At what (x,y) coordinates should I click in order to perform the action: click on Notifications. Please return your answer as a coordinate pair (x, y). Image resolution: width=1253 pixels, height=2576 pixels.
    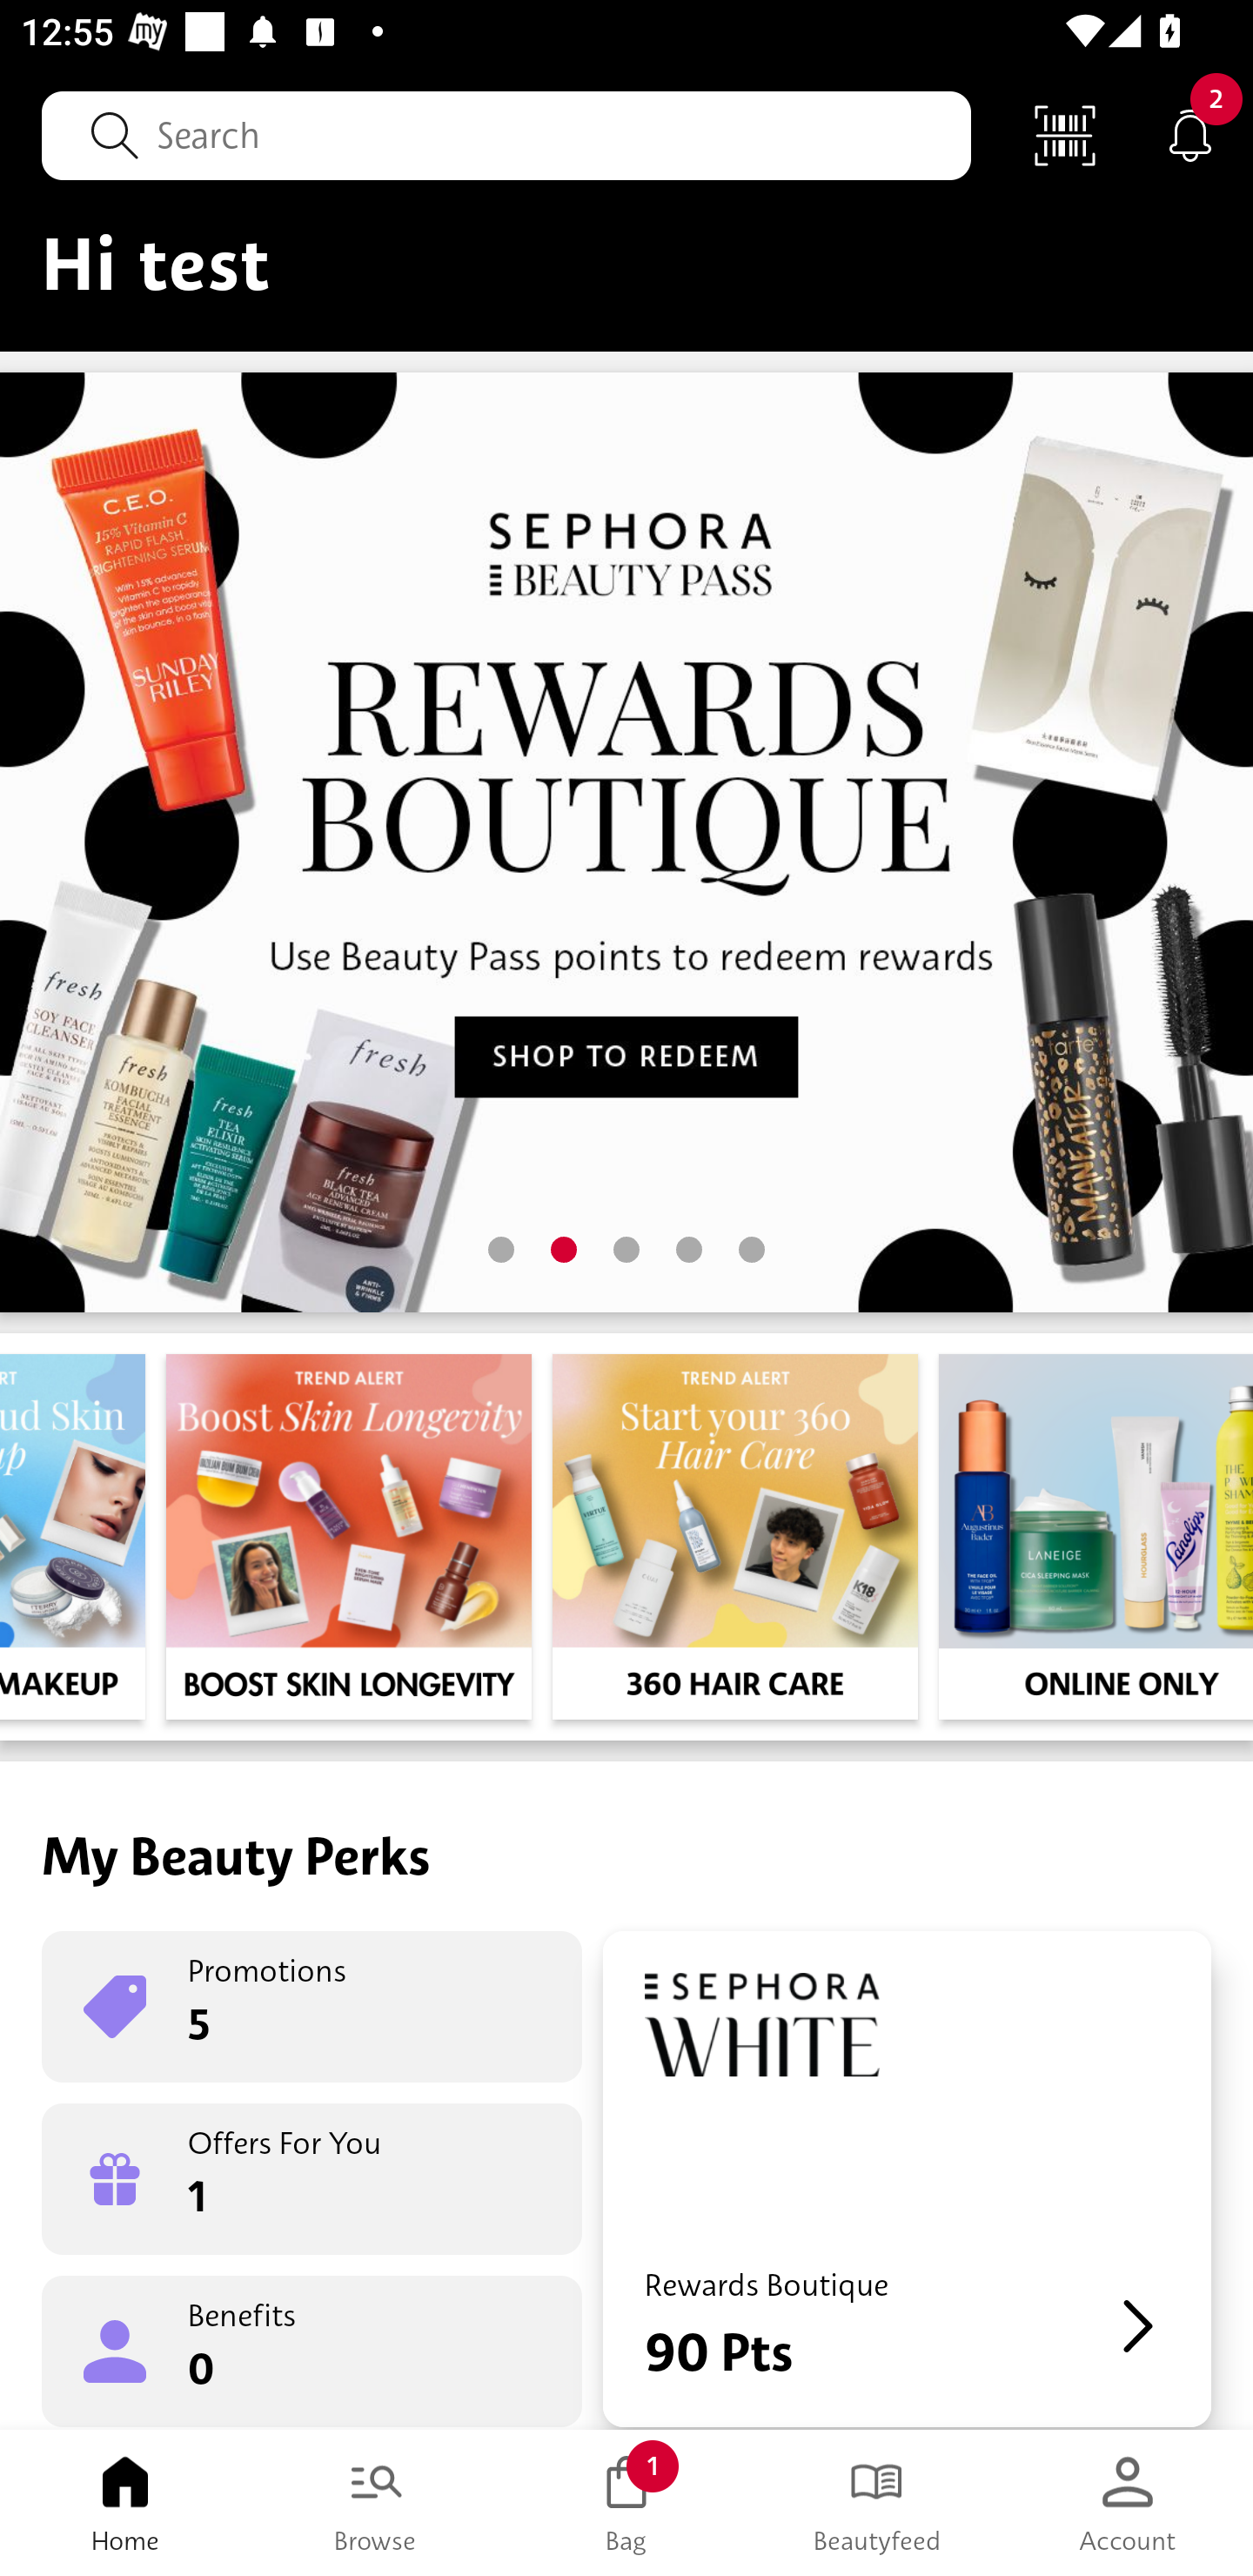
    Looking at the image, I should click on (1190, 134).